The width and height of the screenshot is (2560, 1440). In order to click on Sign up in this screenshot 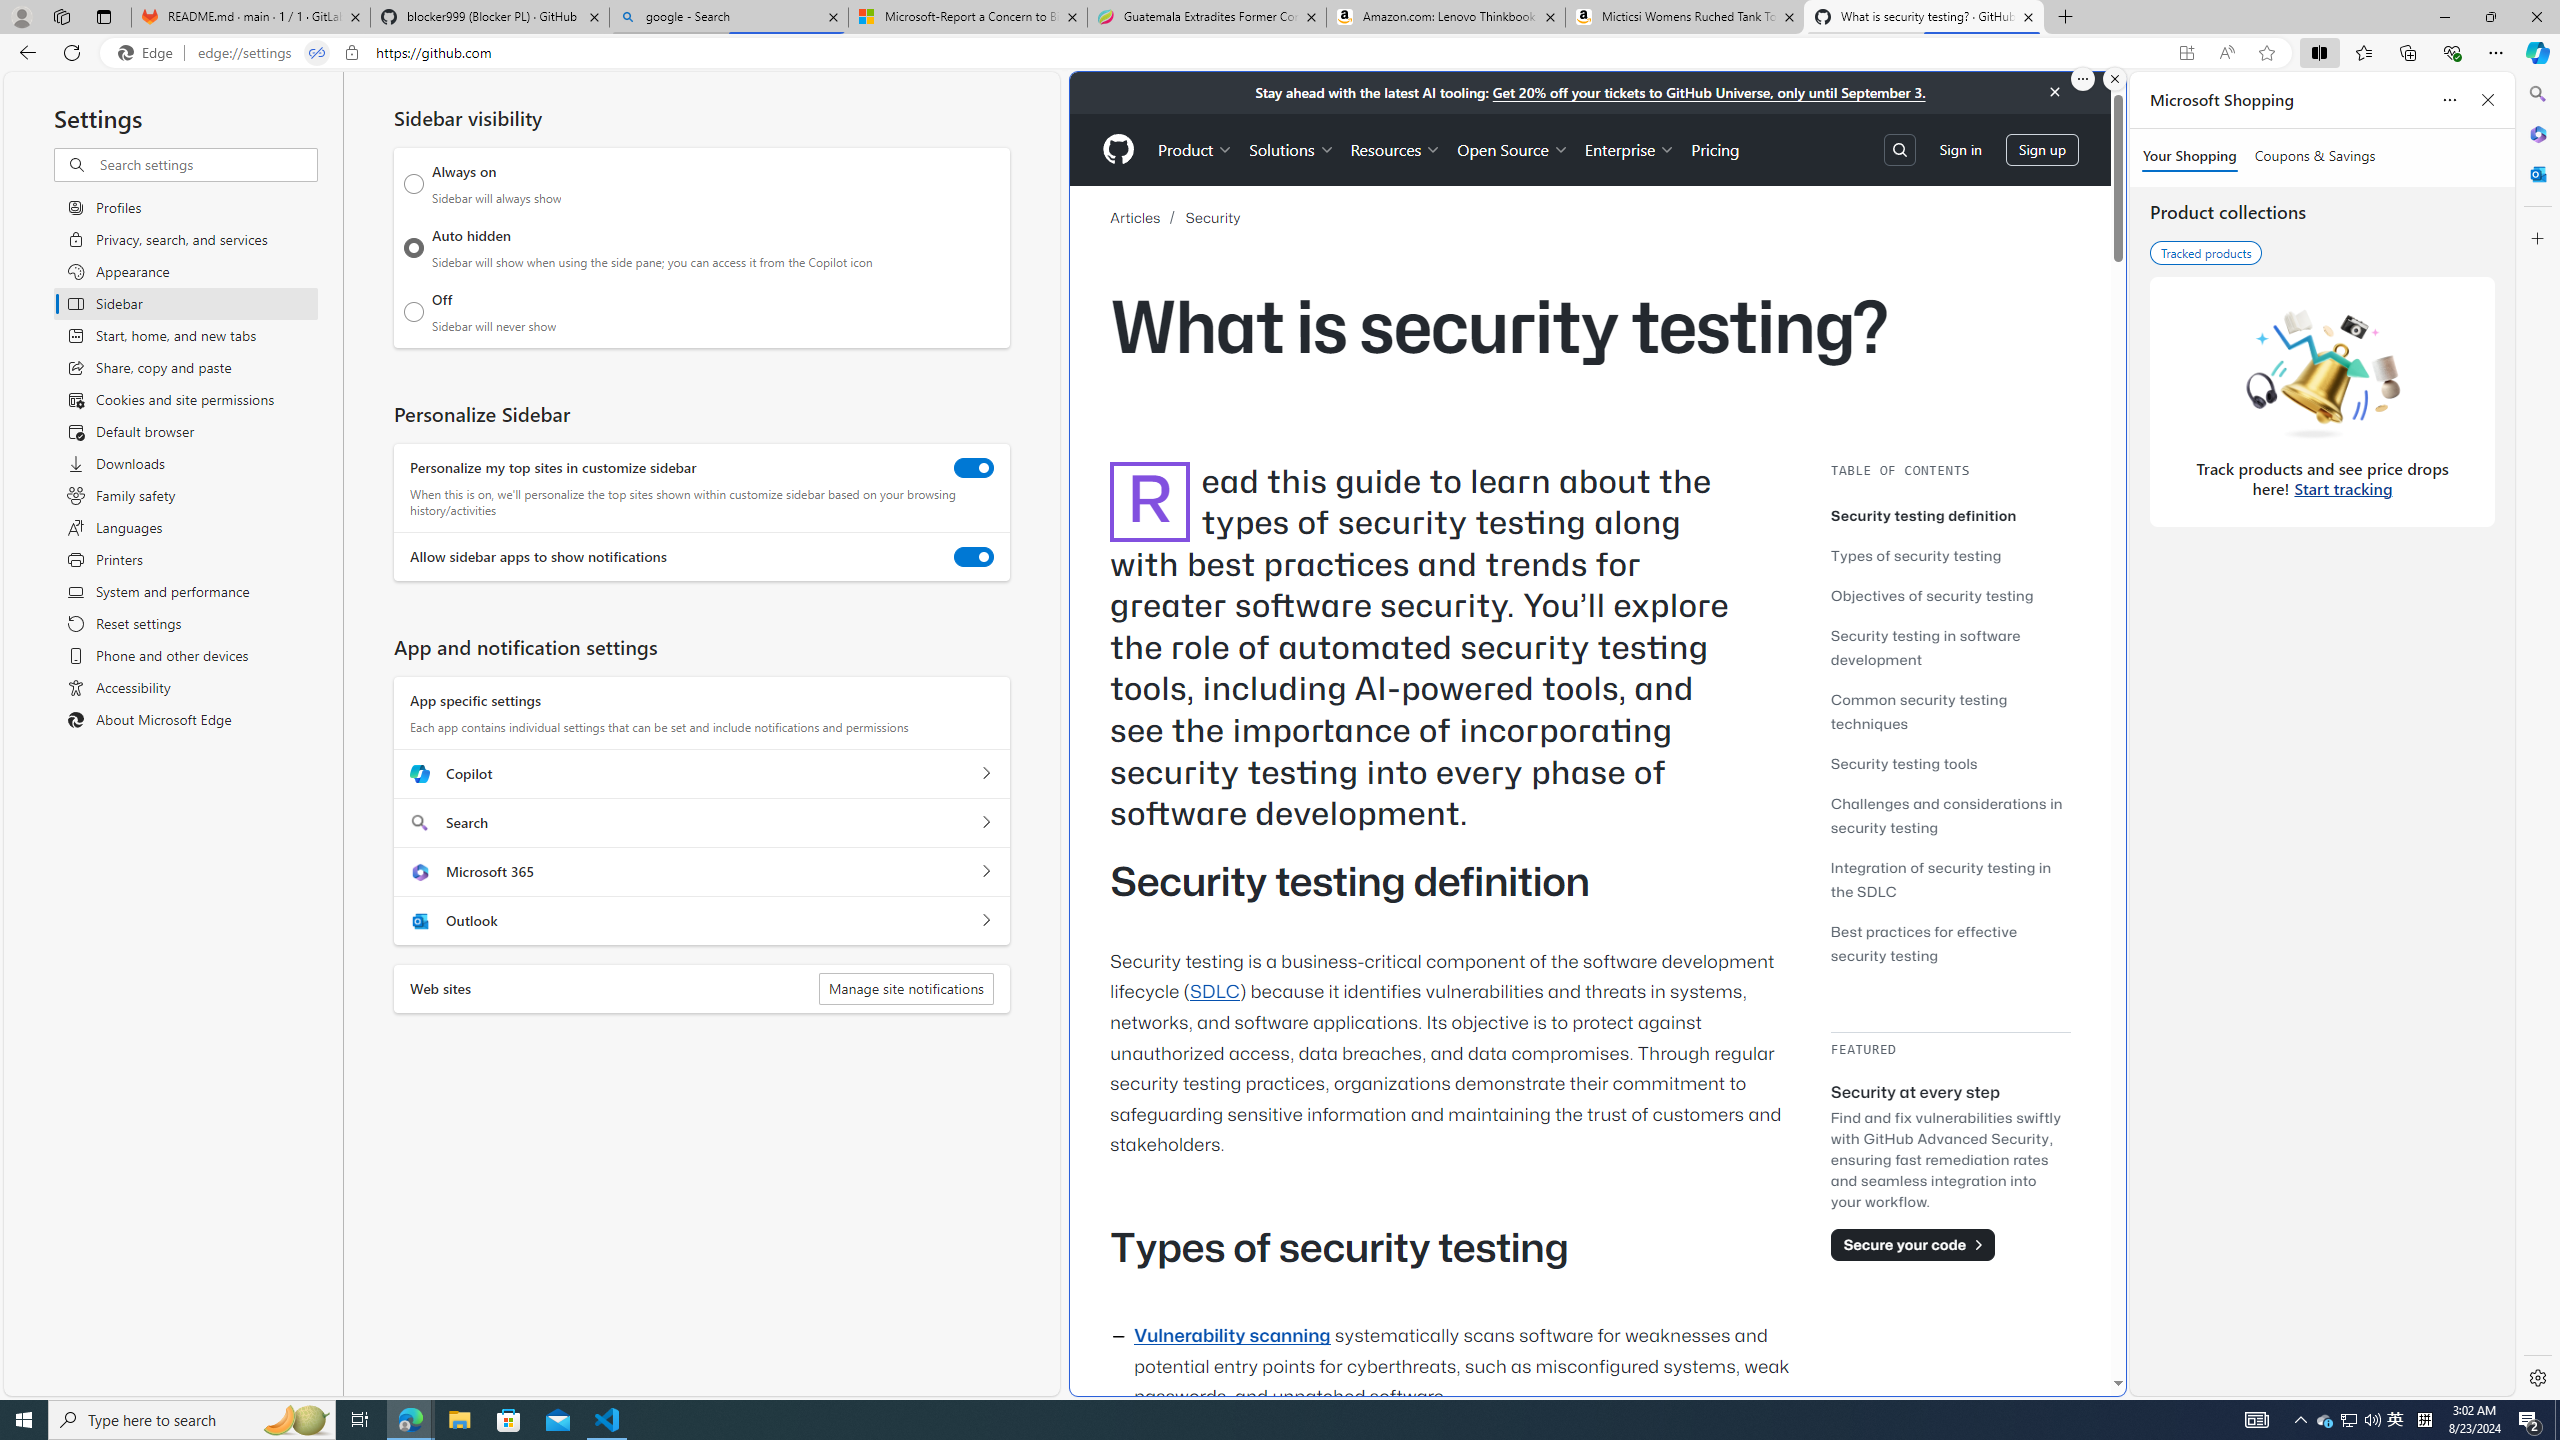, I will do `click(2042, 148)`.